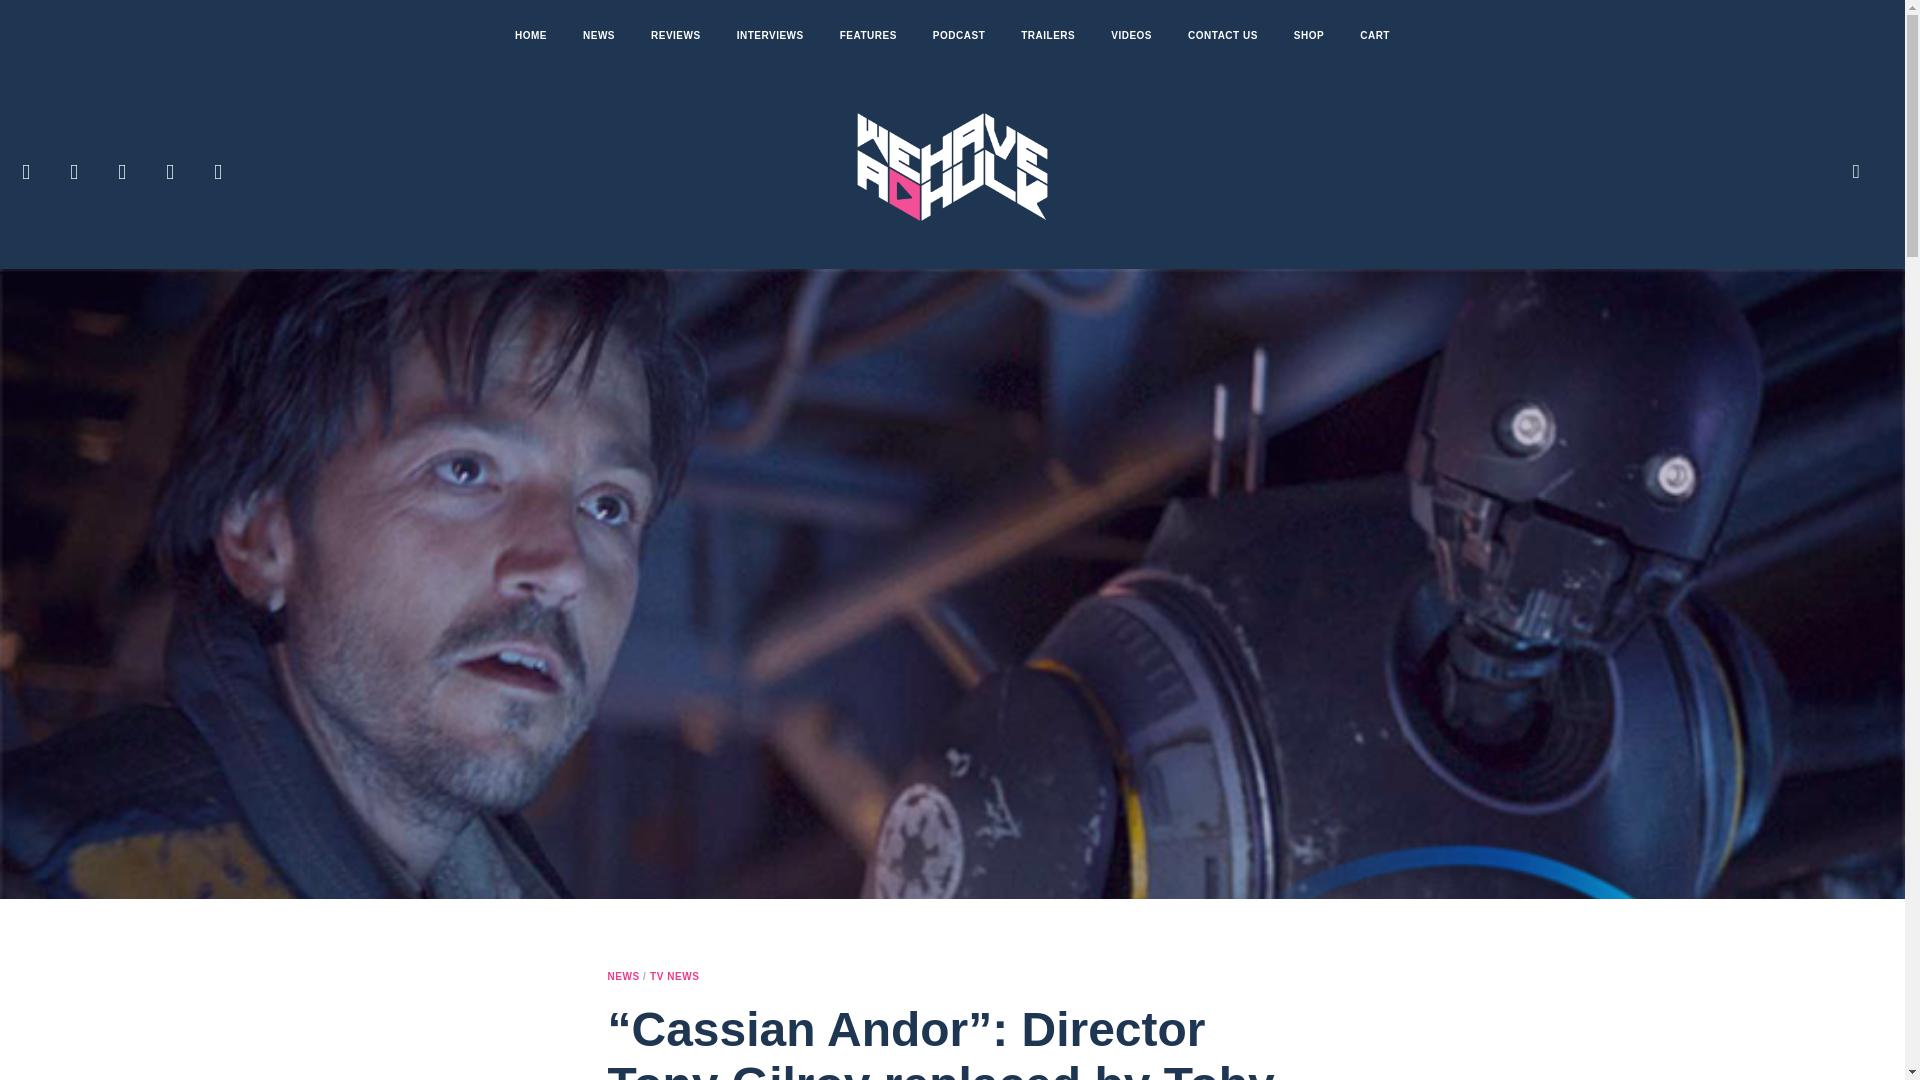 The image size is (1920, 1080). Describe the element at coordinates (676, 36) in the screenshot. I see `REVIEWS` at that location.